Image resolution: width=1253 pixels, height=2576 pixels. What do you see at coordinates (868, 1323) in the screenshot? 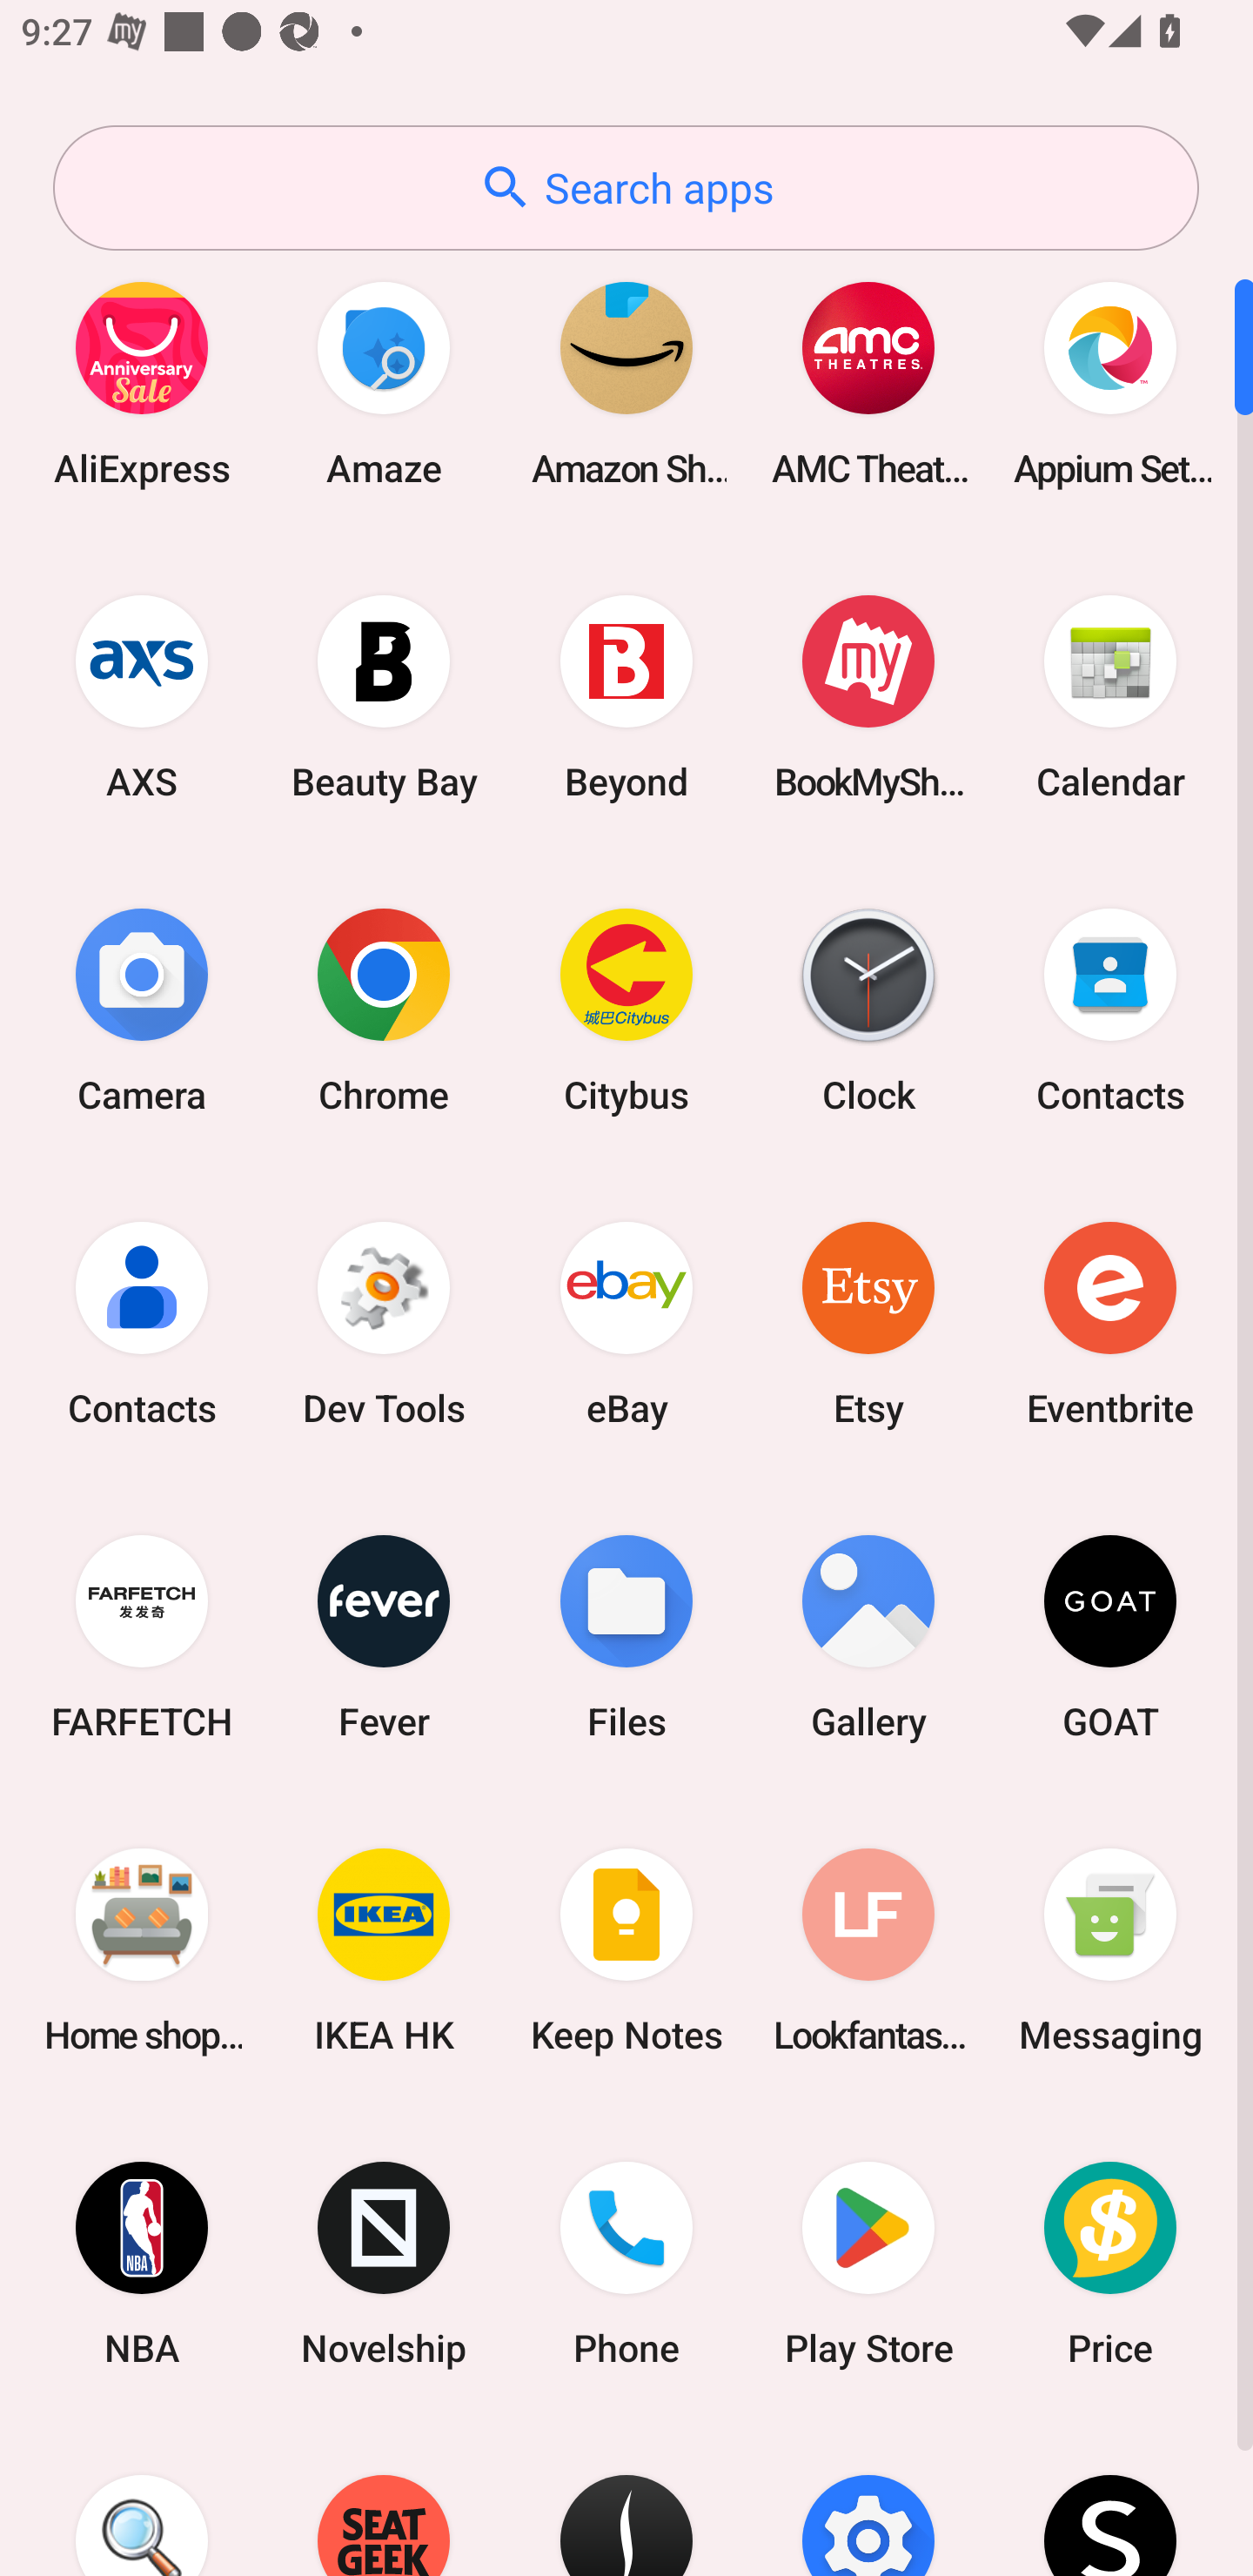
I see `Etsy` at bounding box center [868, 1323].